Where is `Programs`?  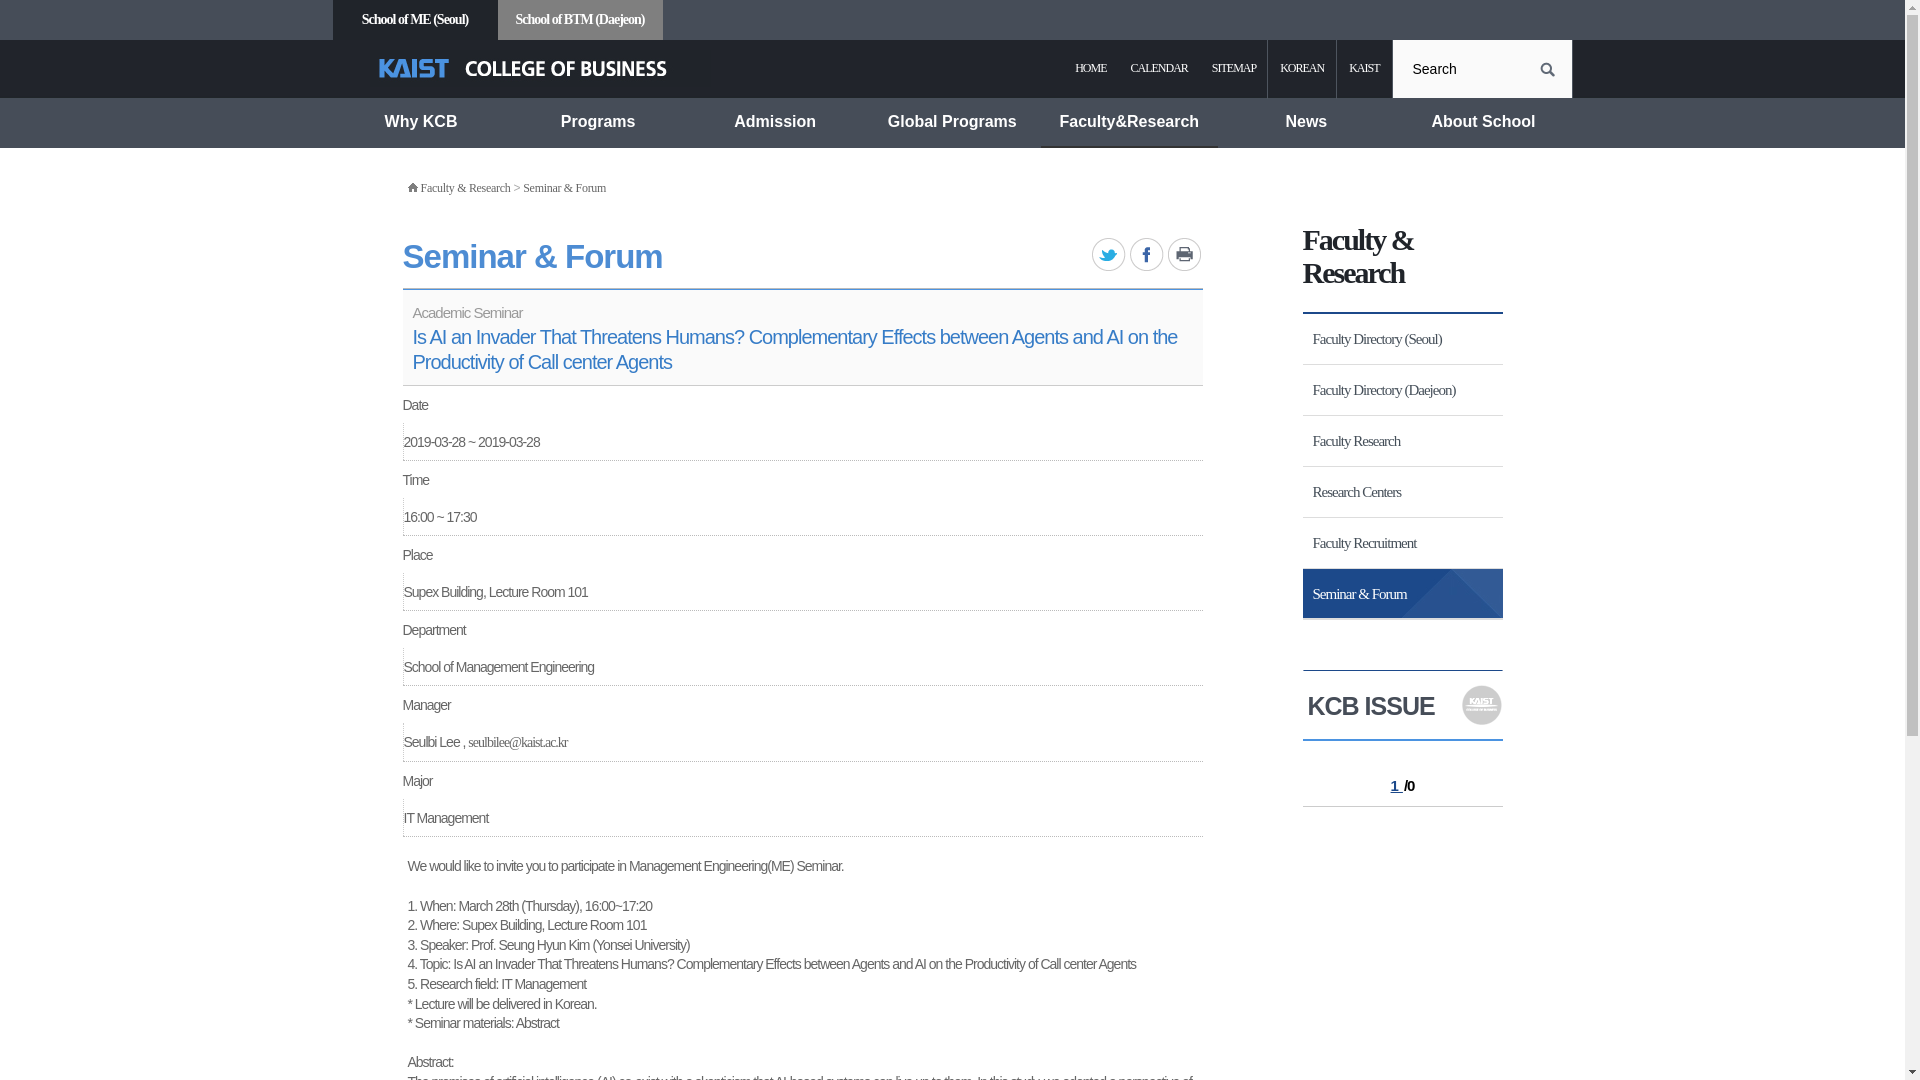
Programs is located at coordinates (598, 122).